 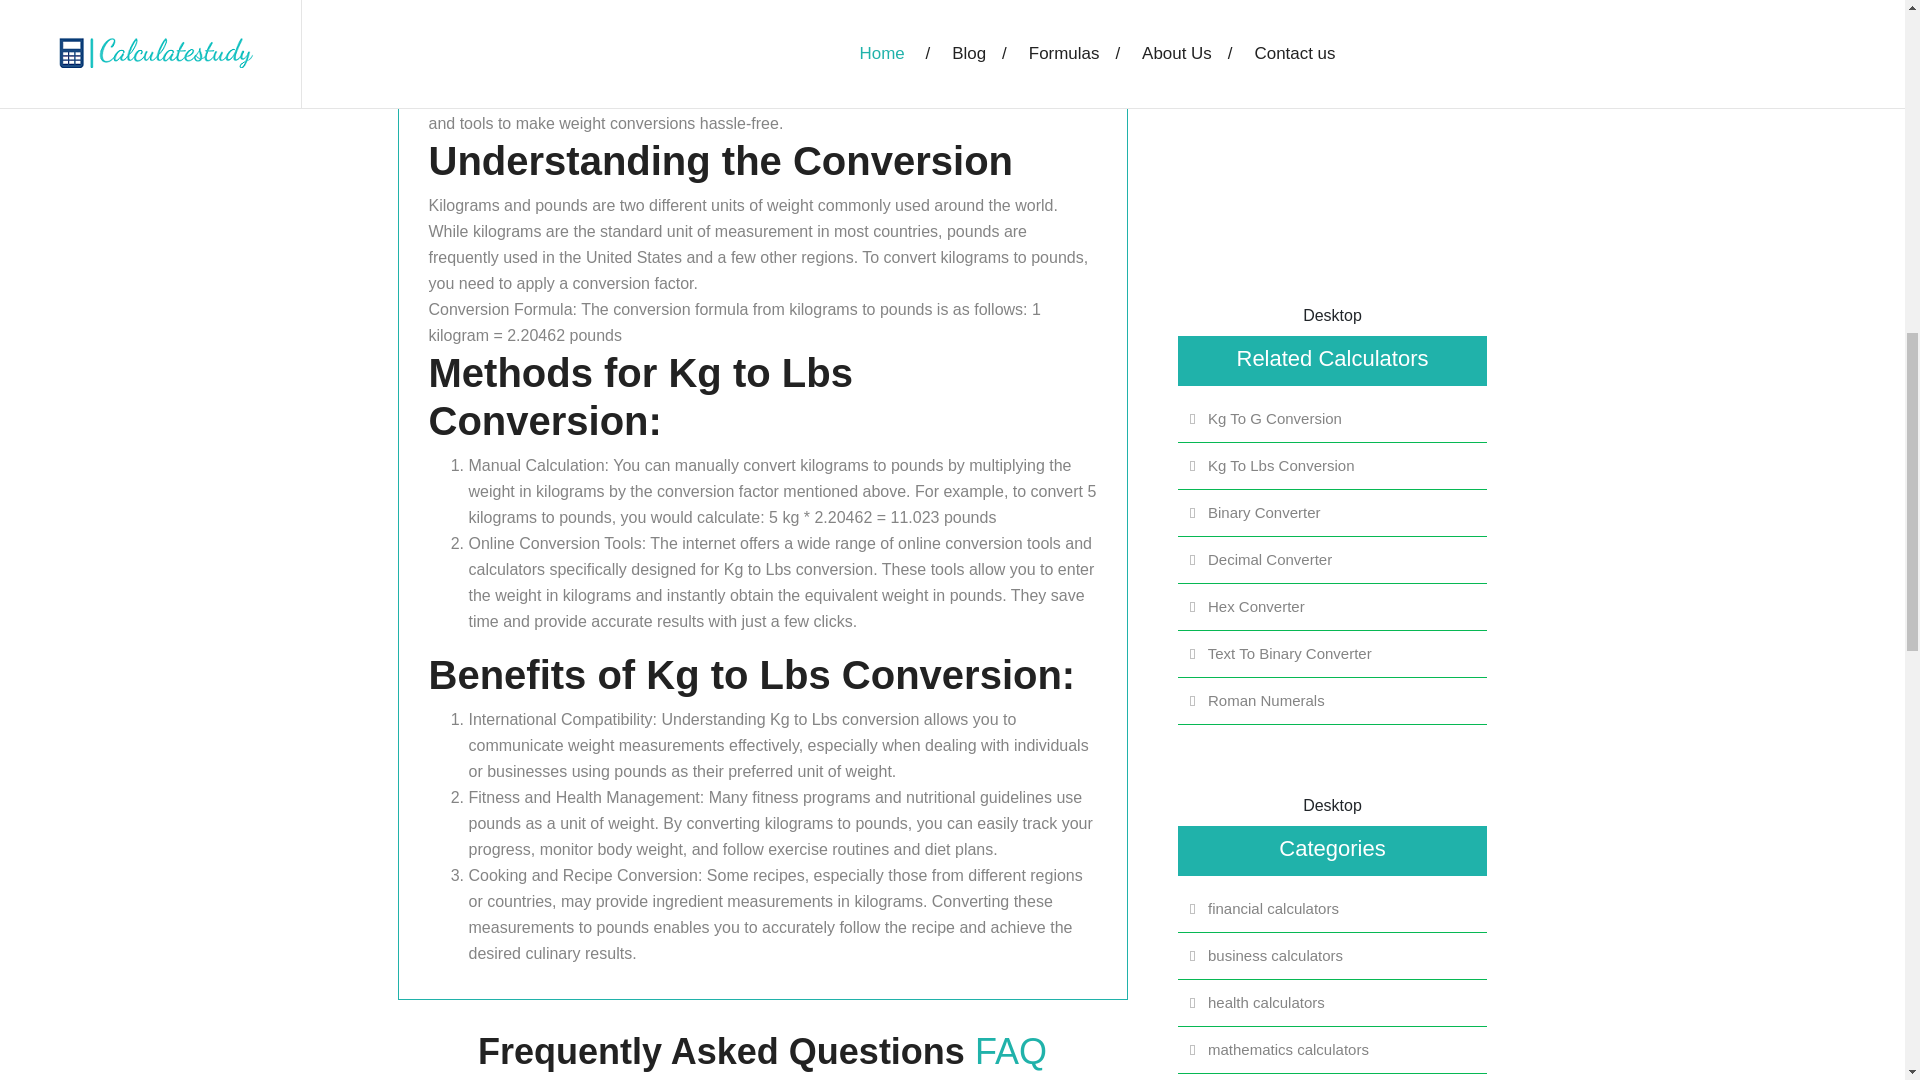 What do you see at coordinates (1332, 148) in the screenshot?
I see `Advertisement` at bounding box center [1332, 148].